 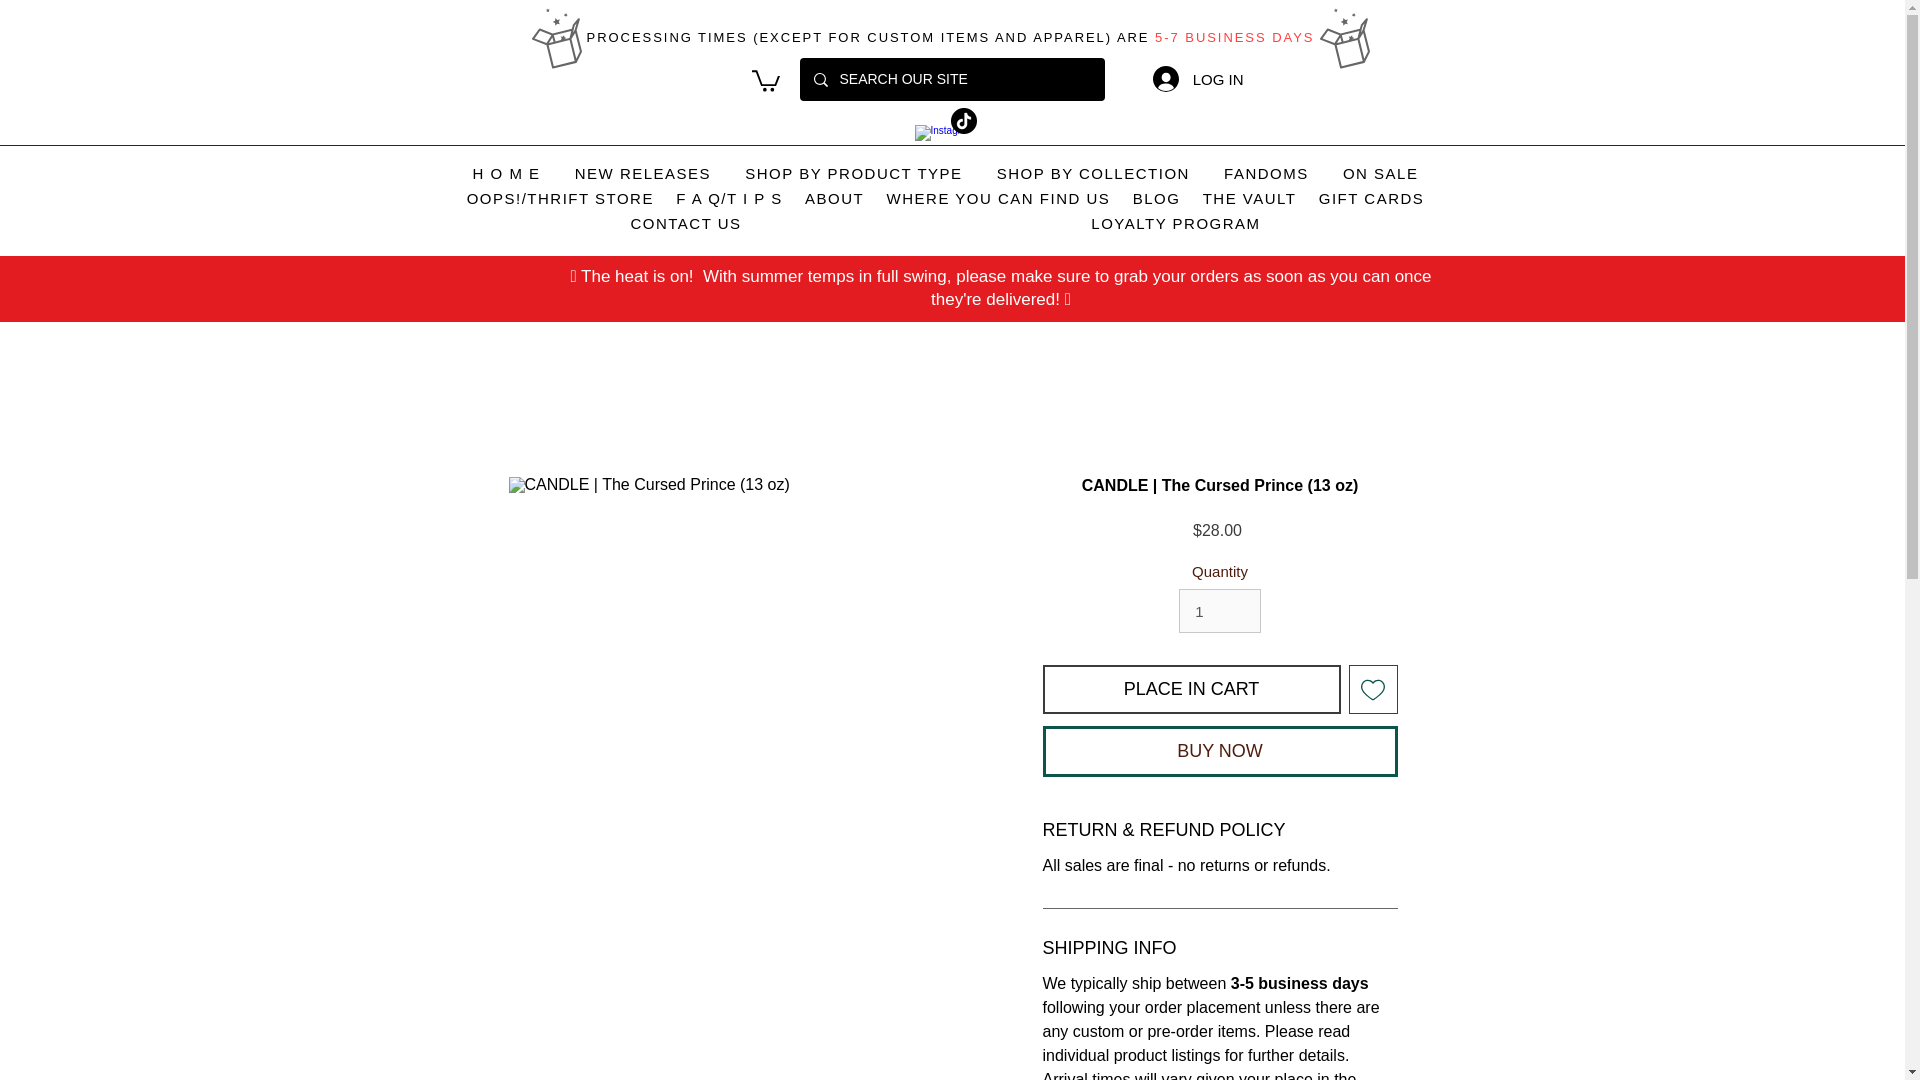 I want to click on ON SALE, so click(x=1381, y=174).